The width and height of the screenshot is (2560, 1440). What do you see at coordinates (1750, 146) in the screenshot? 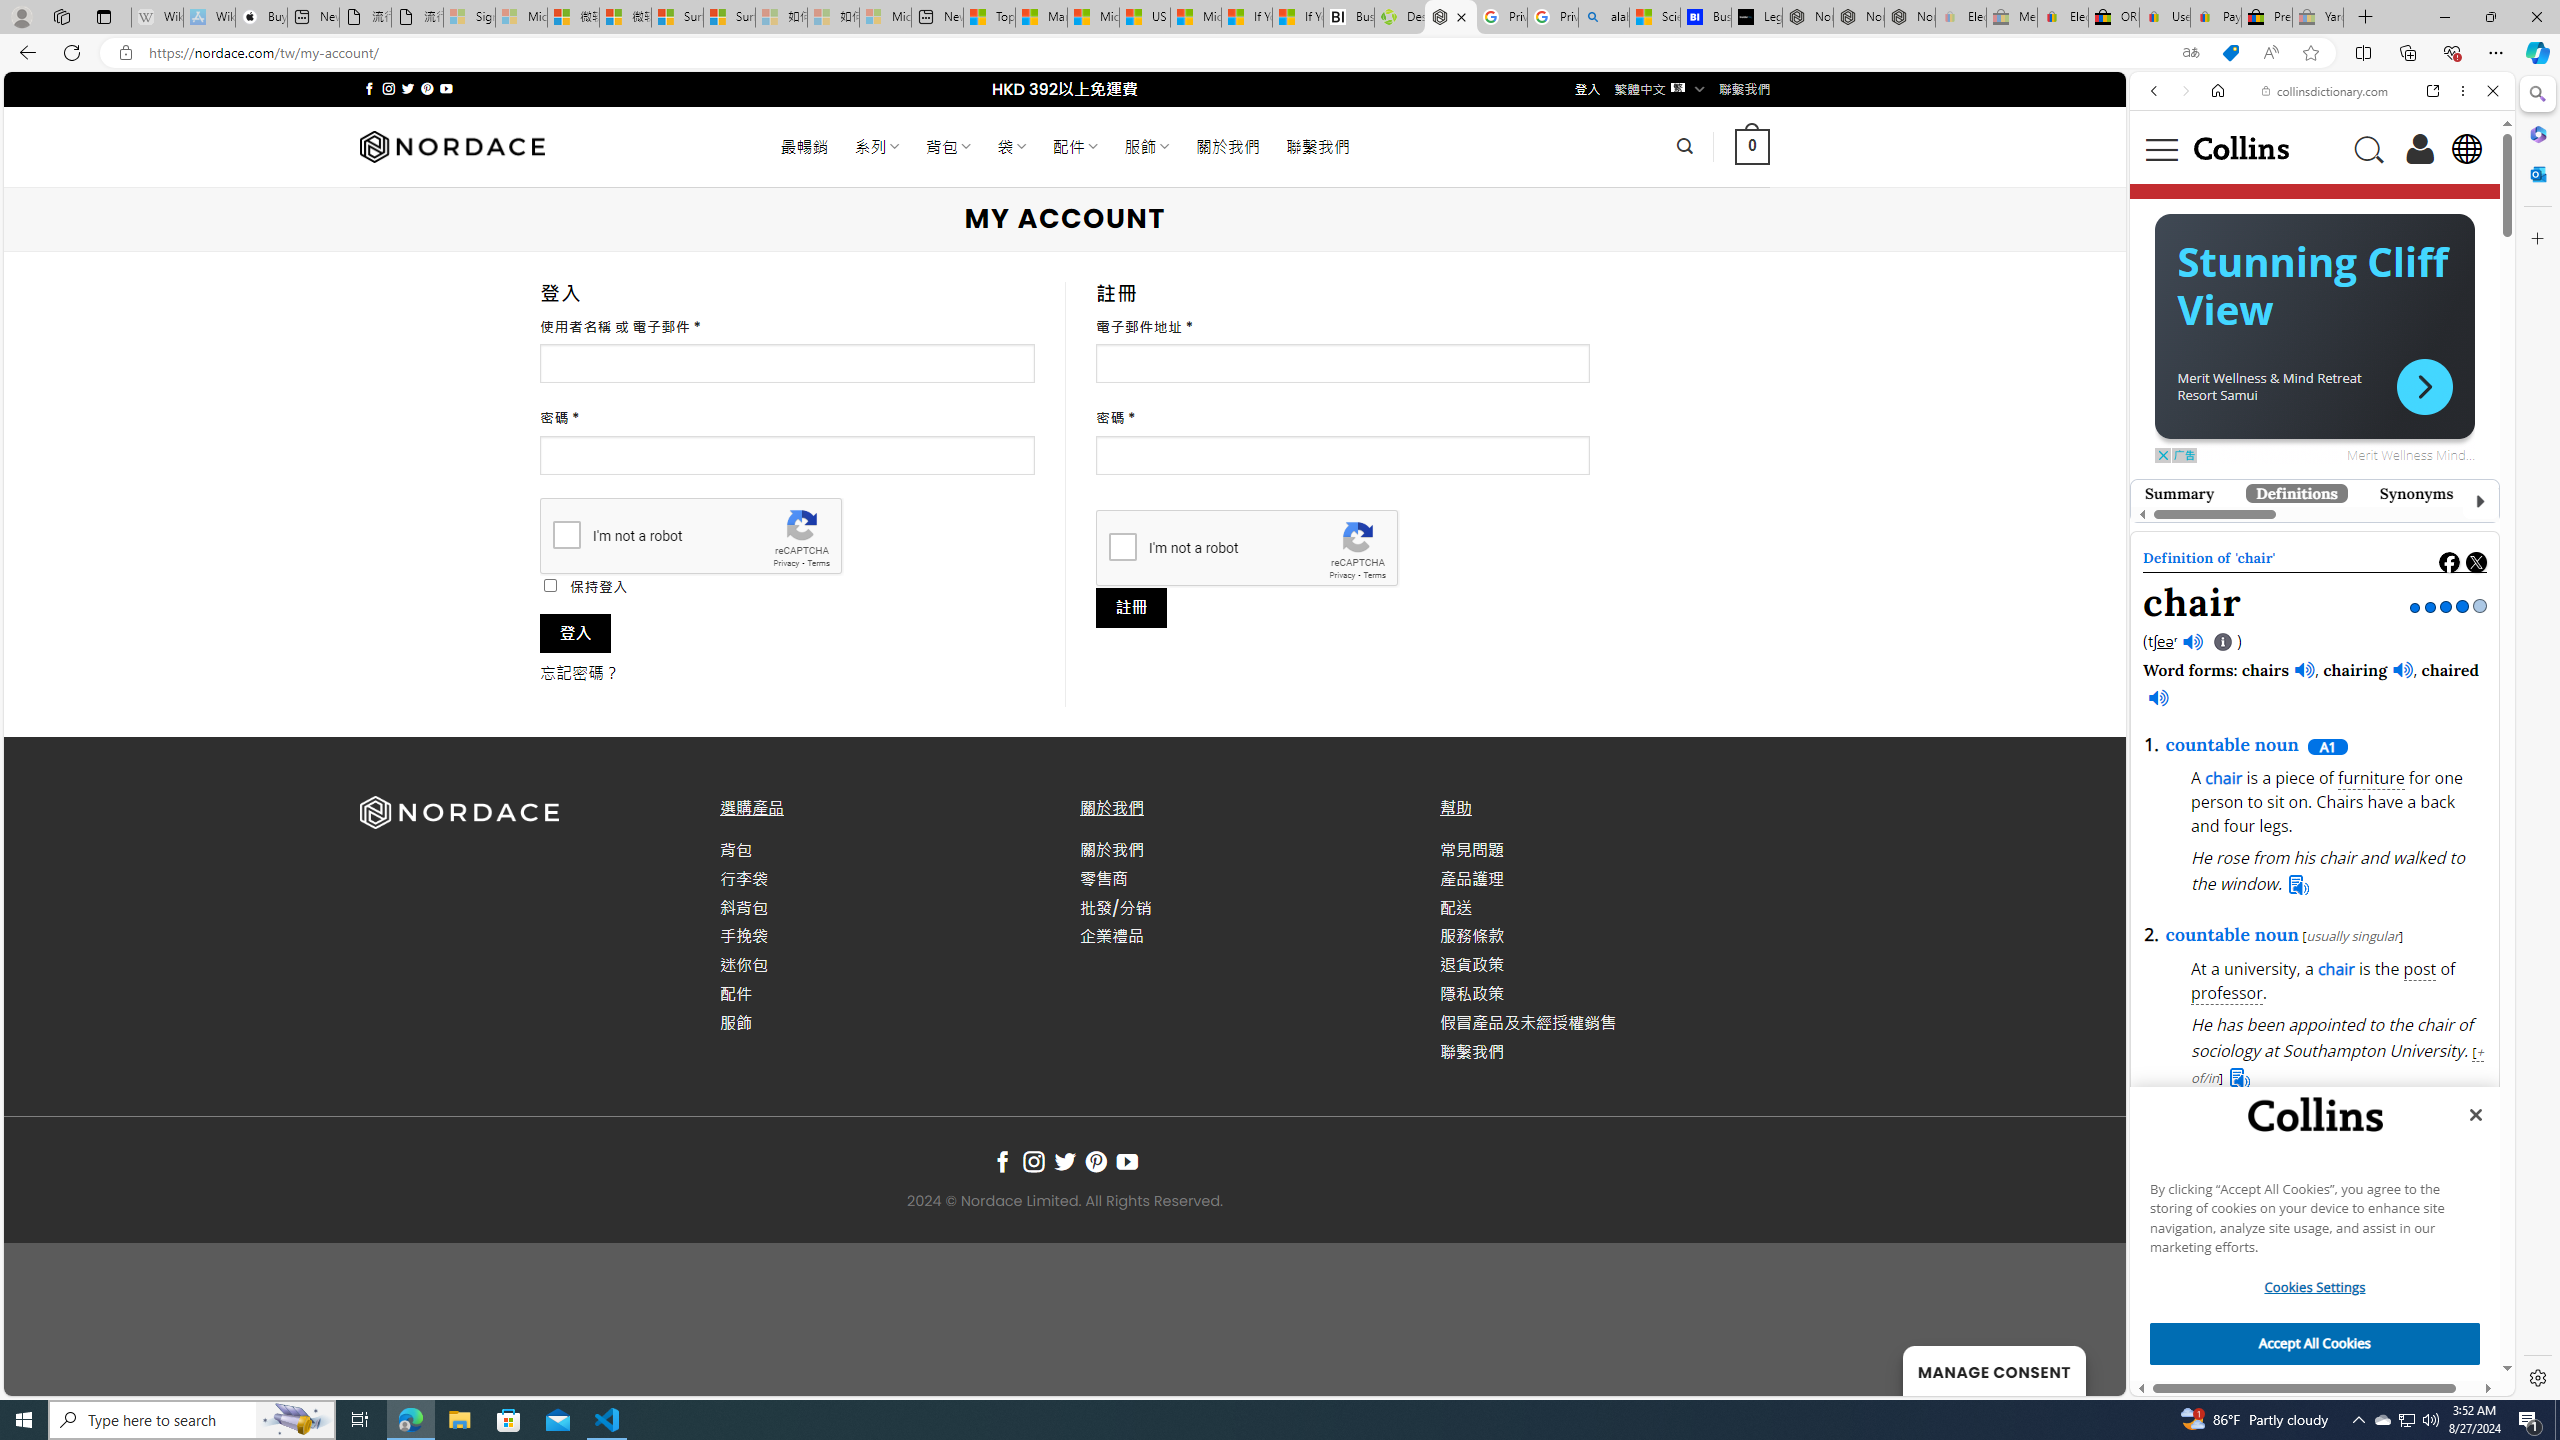
I see ` 0 ` at bounding box center [1750, 146].